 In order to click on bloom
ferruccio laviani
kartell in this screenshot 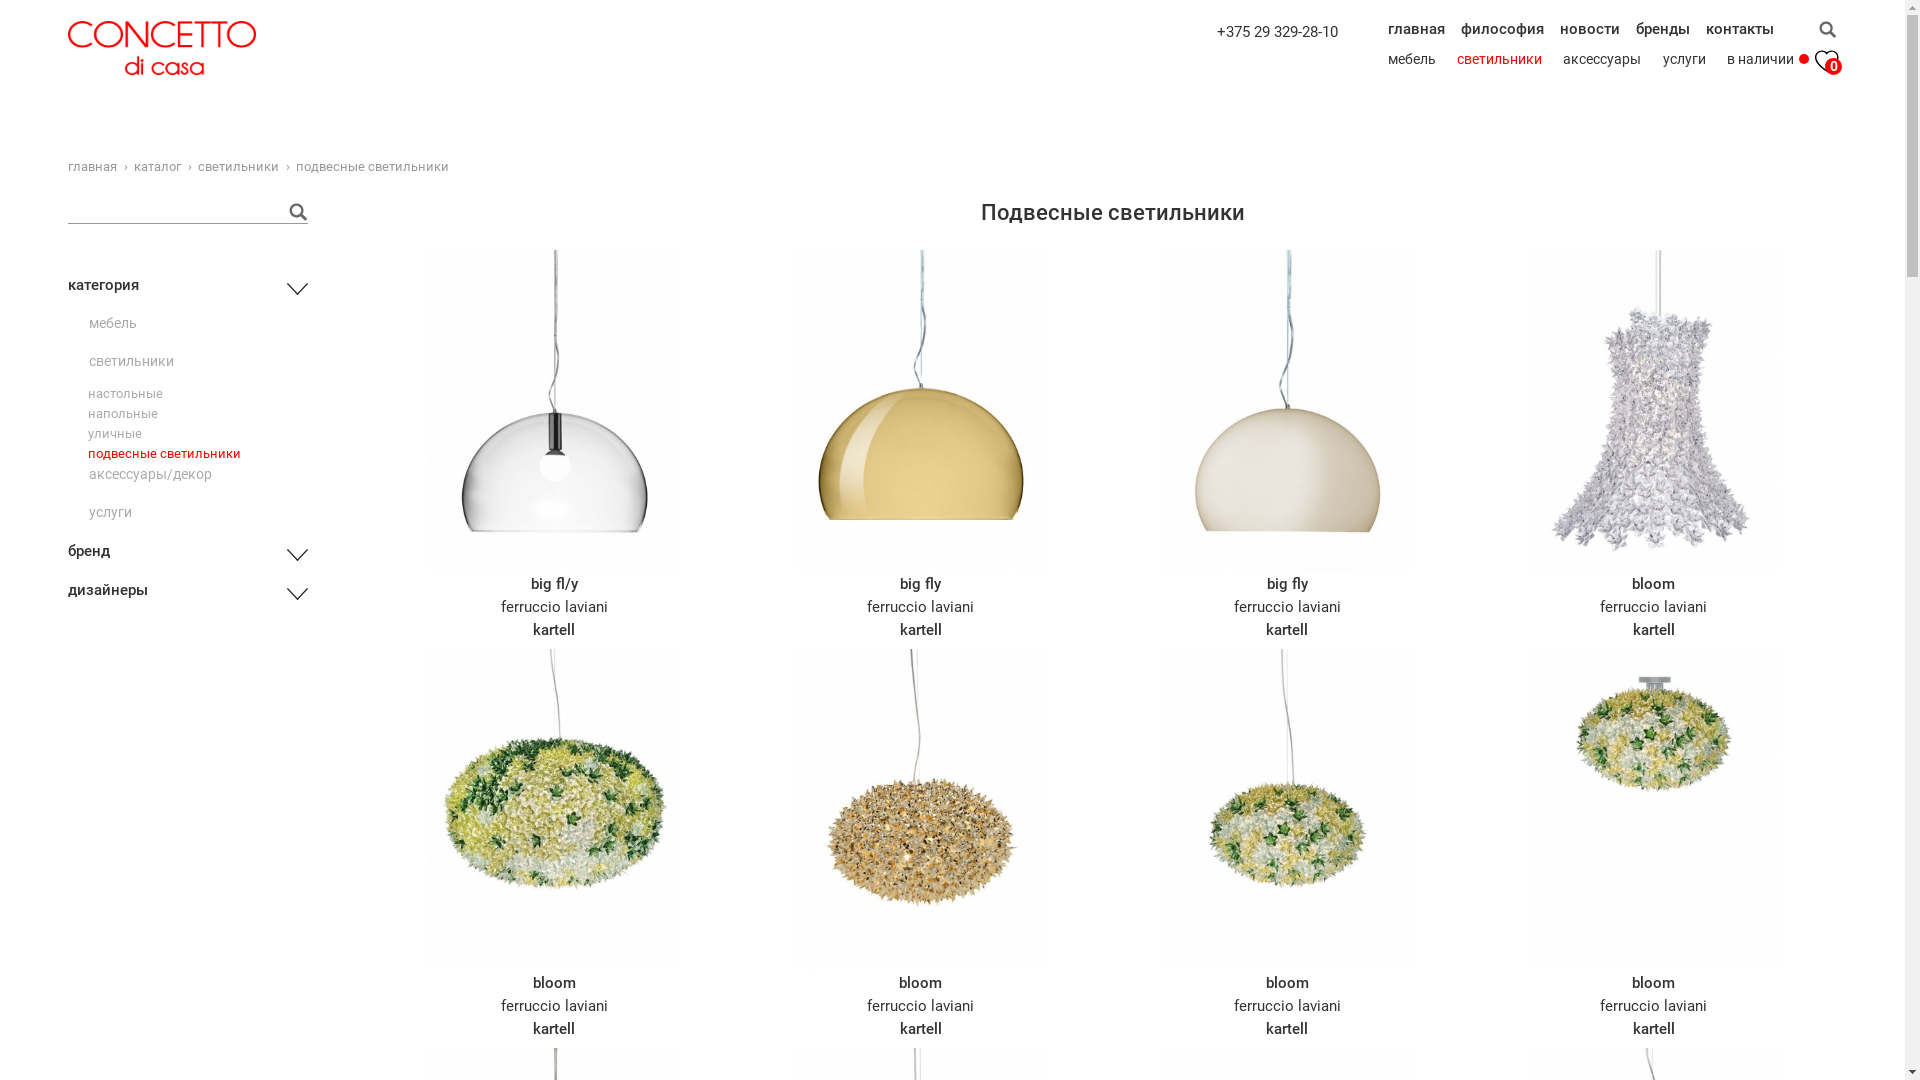, I will do `click(554, 844)`.